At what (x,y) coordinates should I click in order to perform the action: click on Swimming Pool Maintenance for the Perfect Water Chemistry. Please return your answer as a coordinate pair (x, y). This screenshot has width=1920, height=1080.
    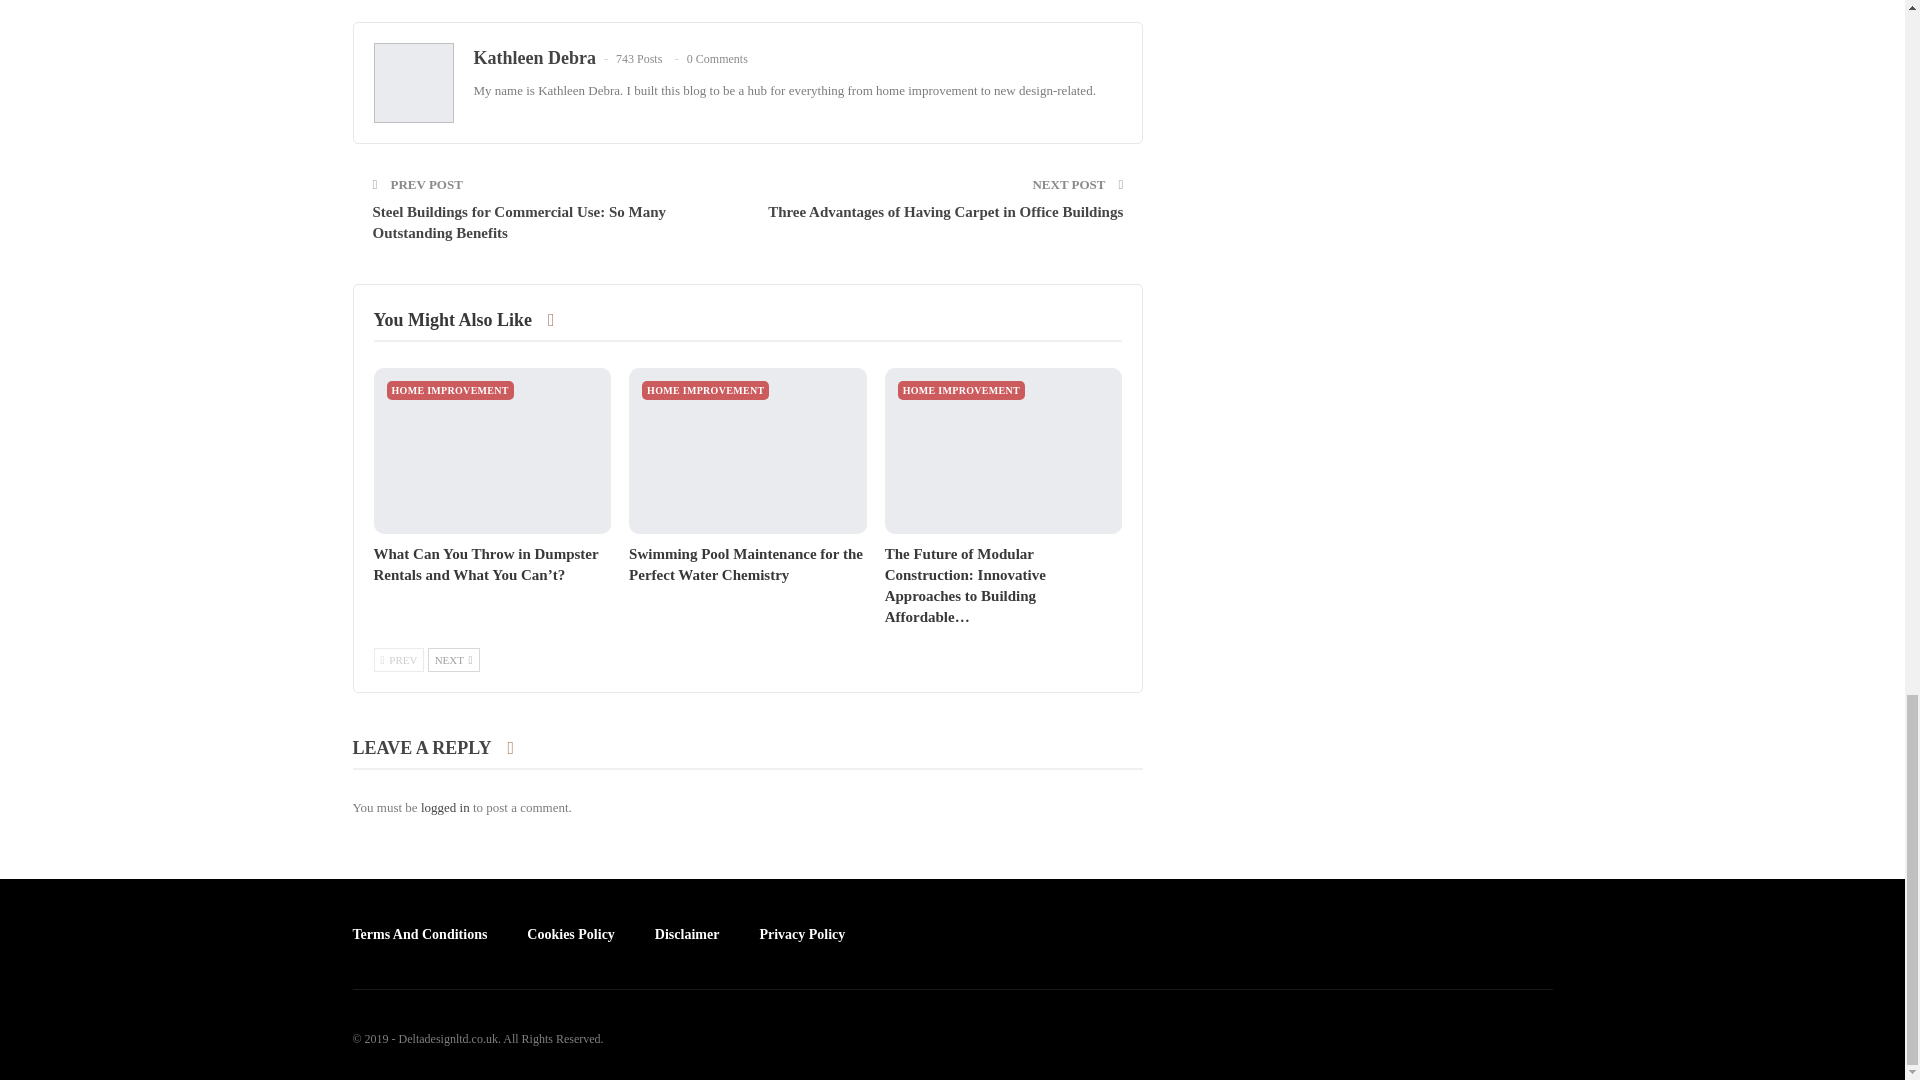
    Looking at the image, I should click on (746, 564).